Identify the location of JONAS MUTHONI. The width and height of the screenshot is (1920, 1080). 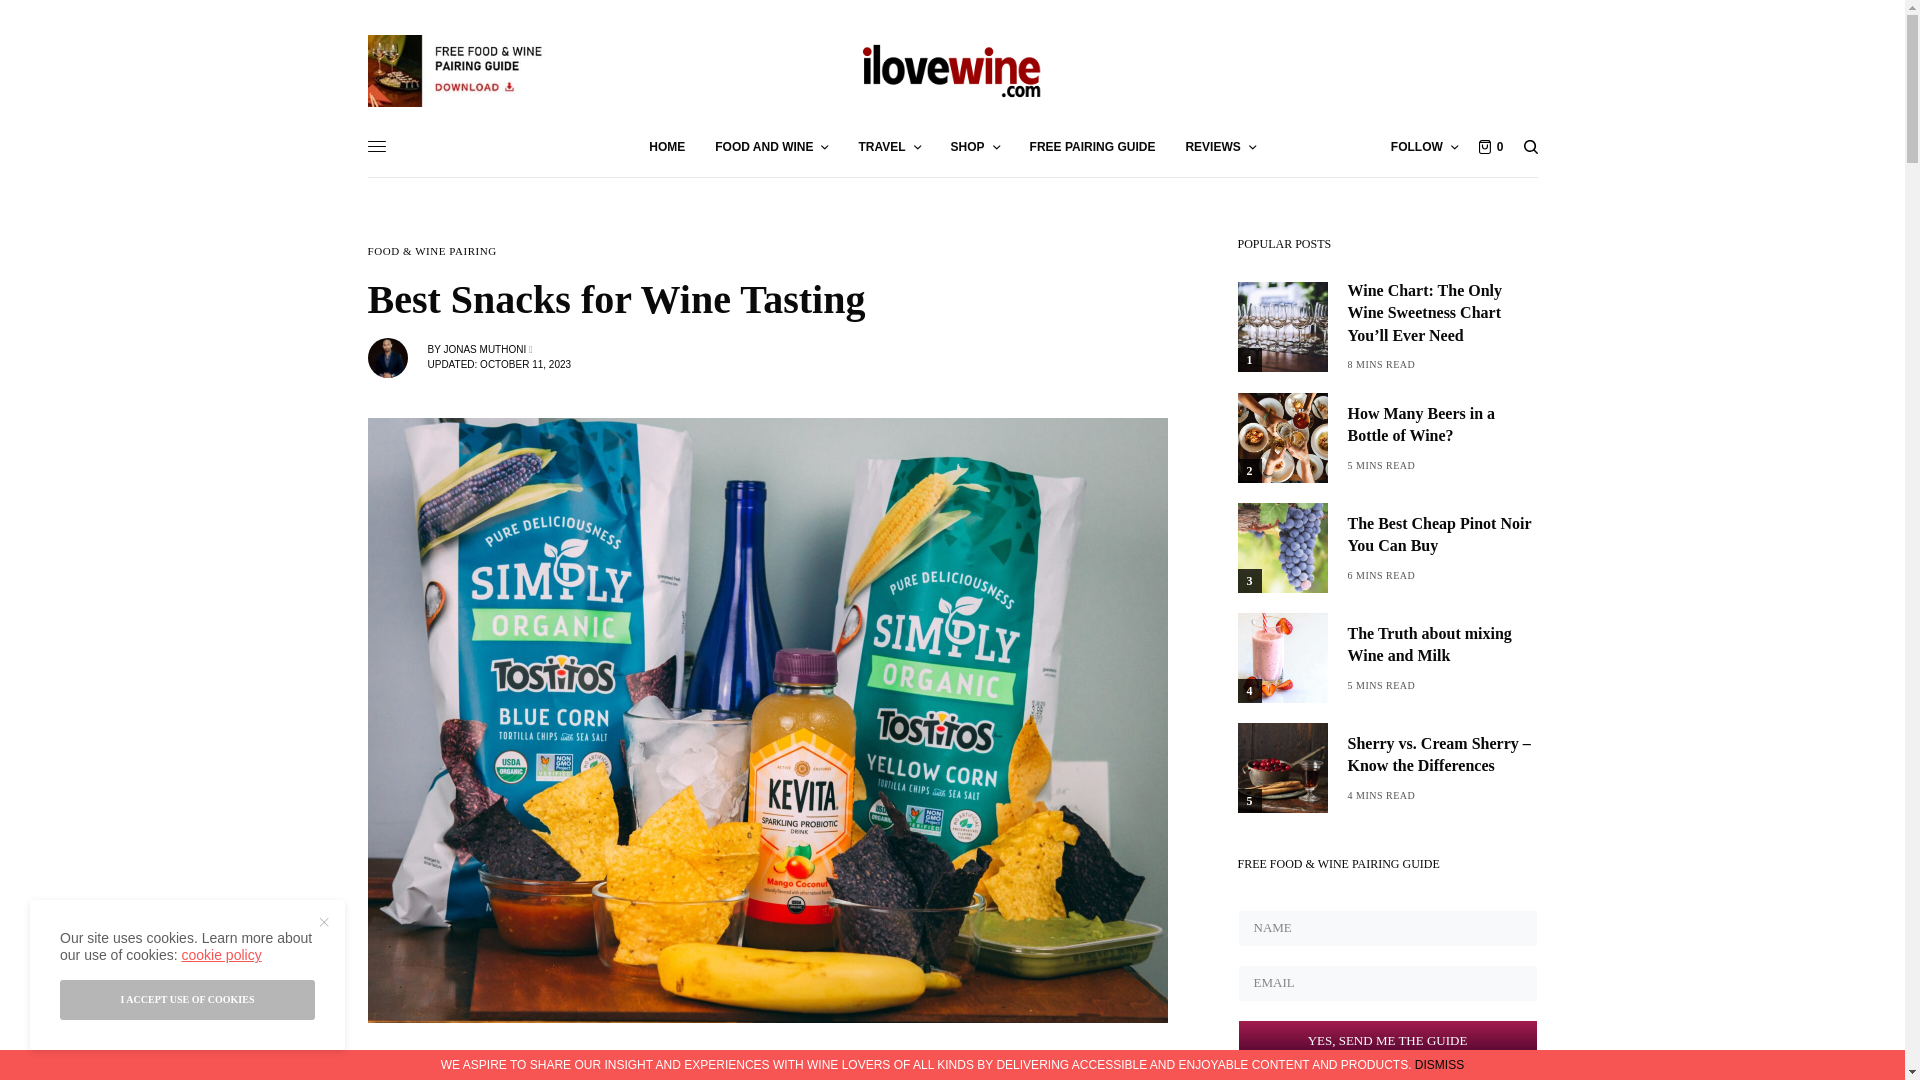
(484, 350).